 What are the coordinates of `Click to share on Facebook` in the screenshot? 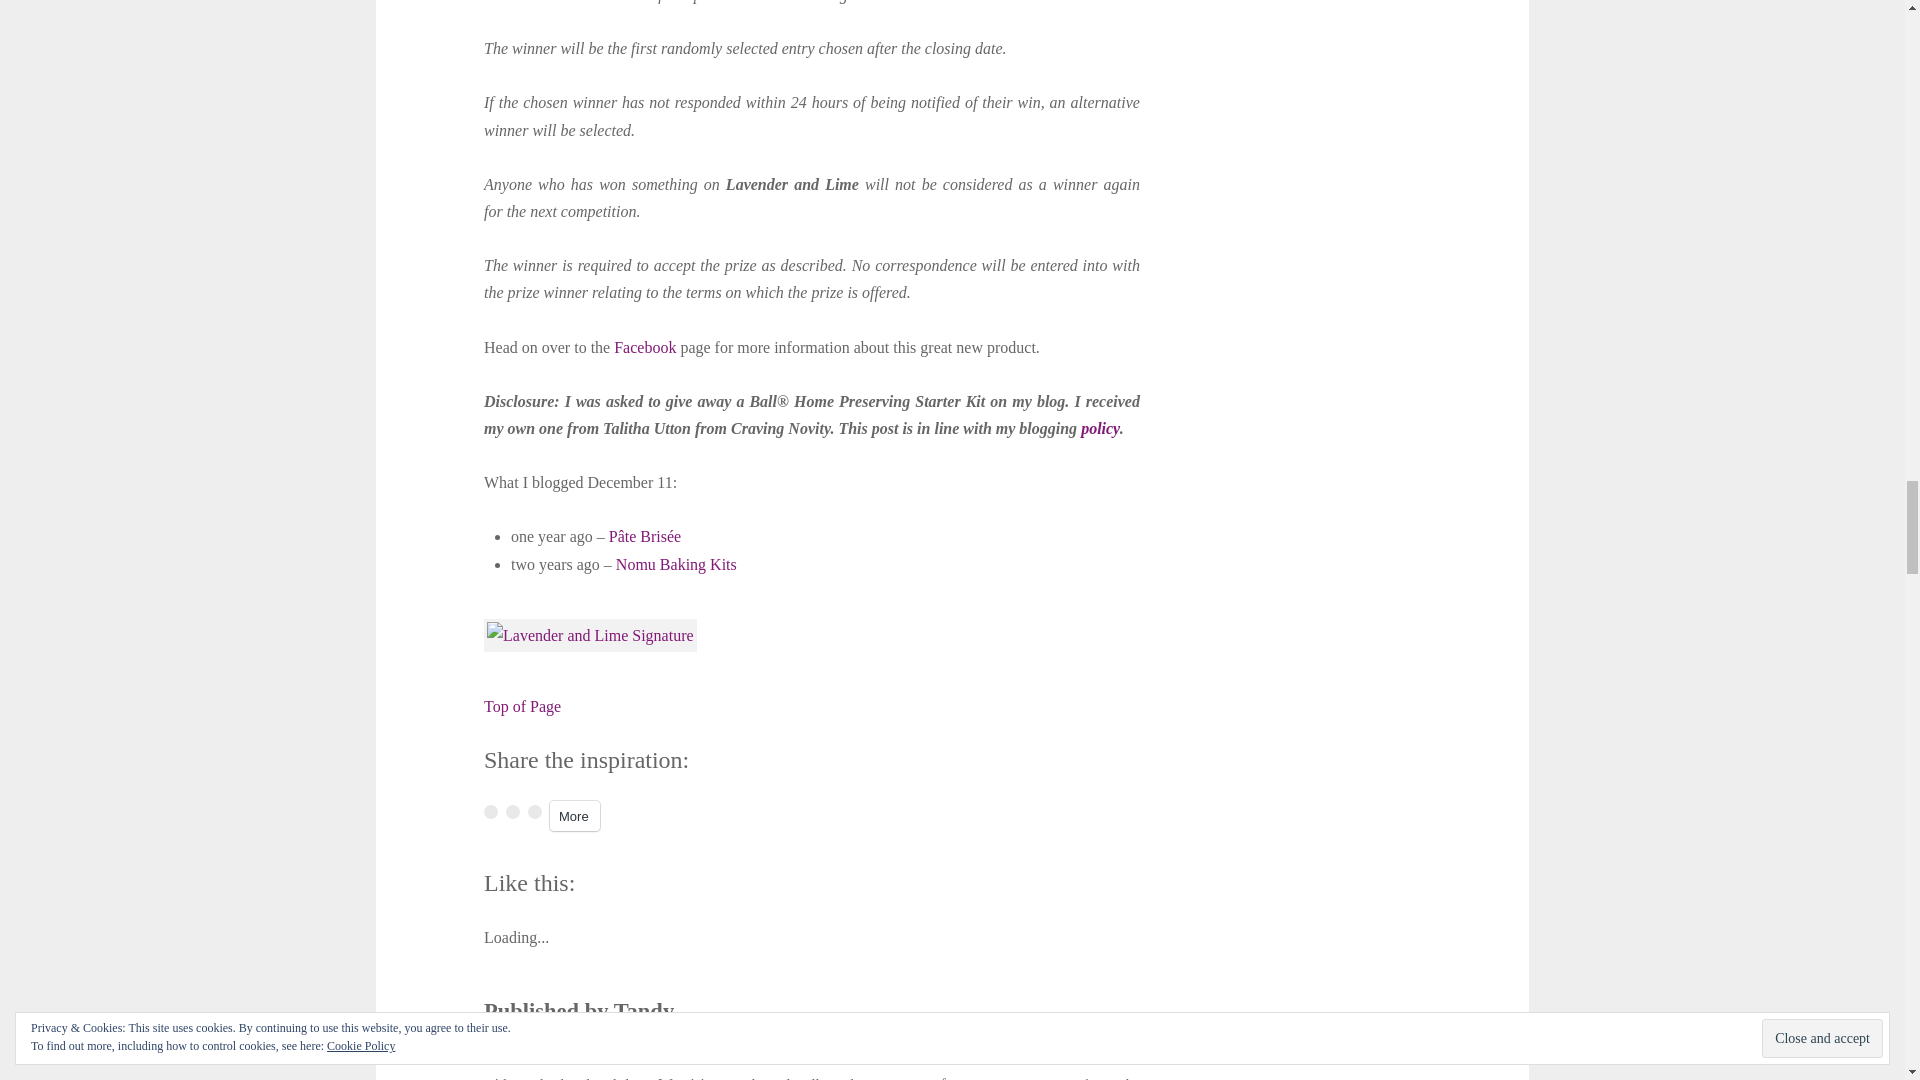 It's located at (490, 811).